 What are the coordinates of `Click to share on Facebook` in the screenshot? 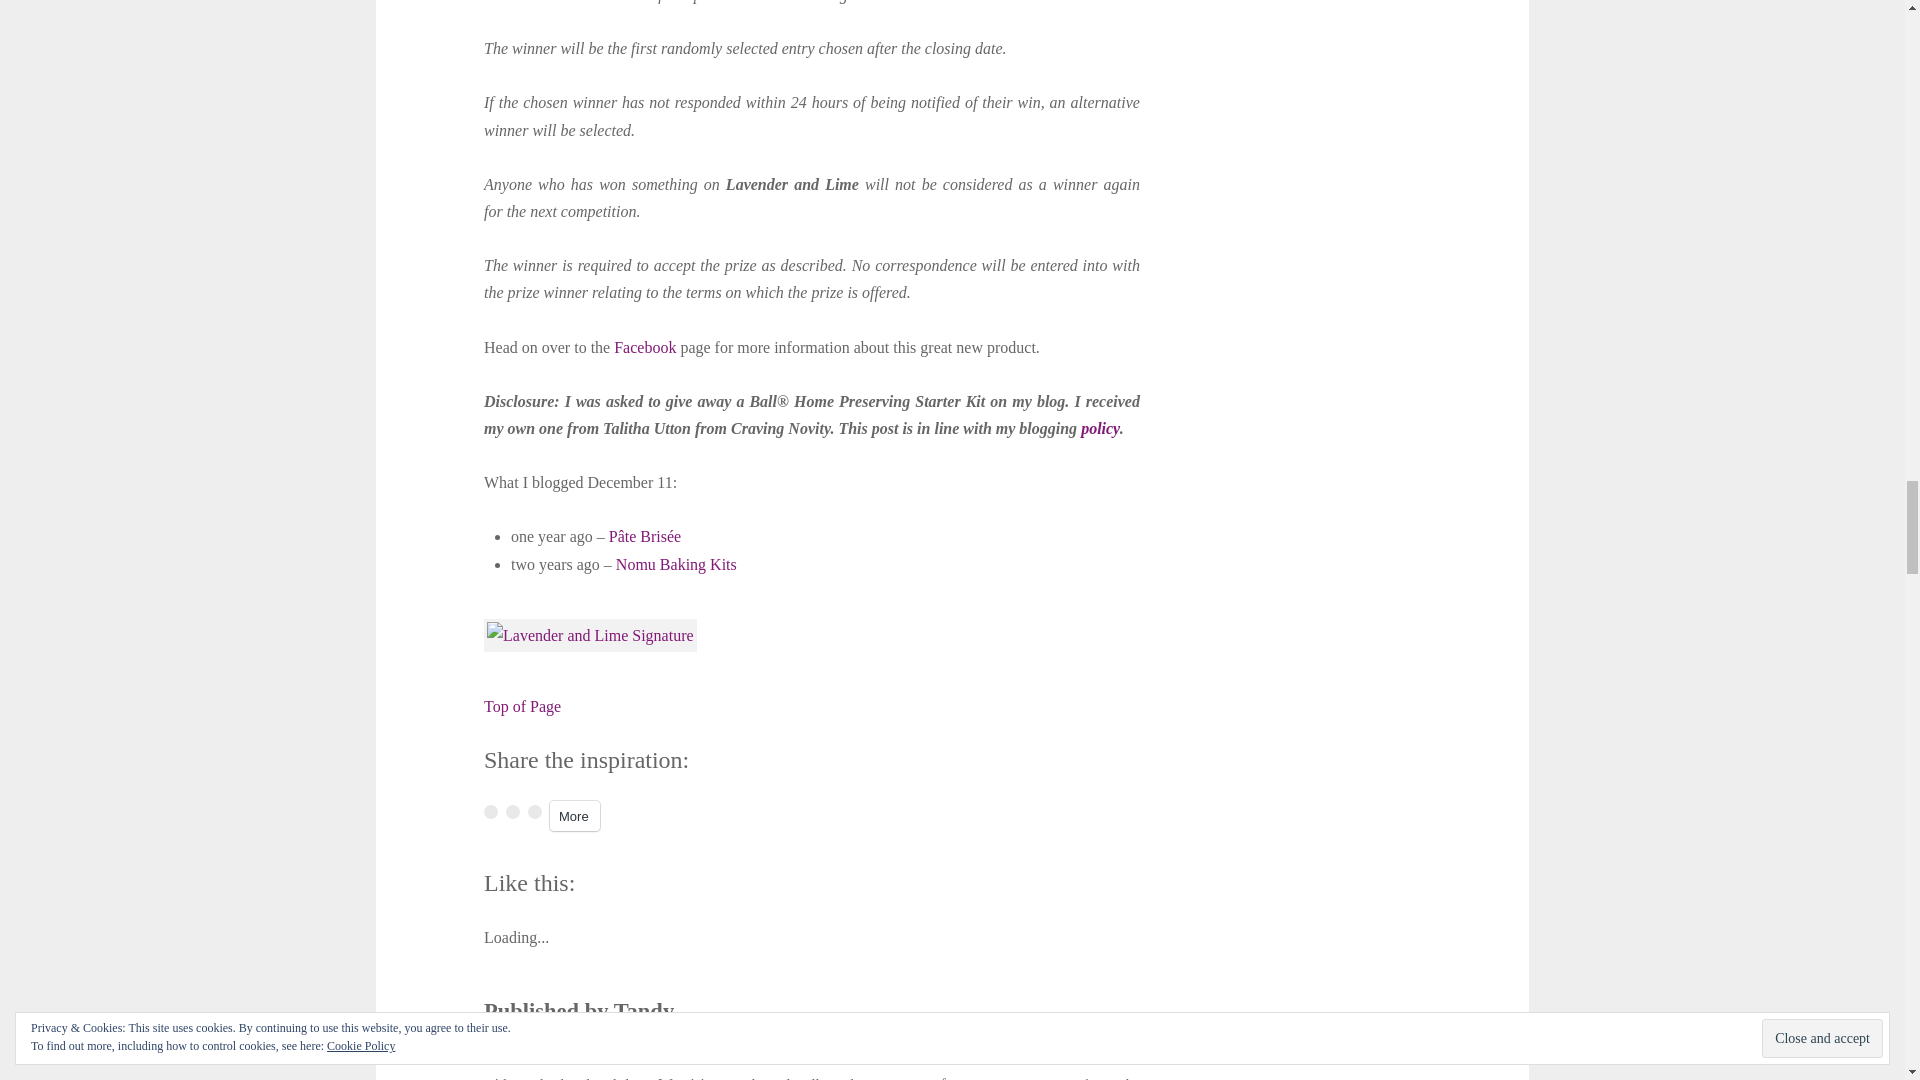 It's located at (490, 811).